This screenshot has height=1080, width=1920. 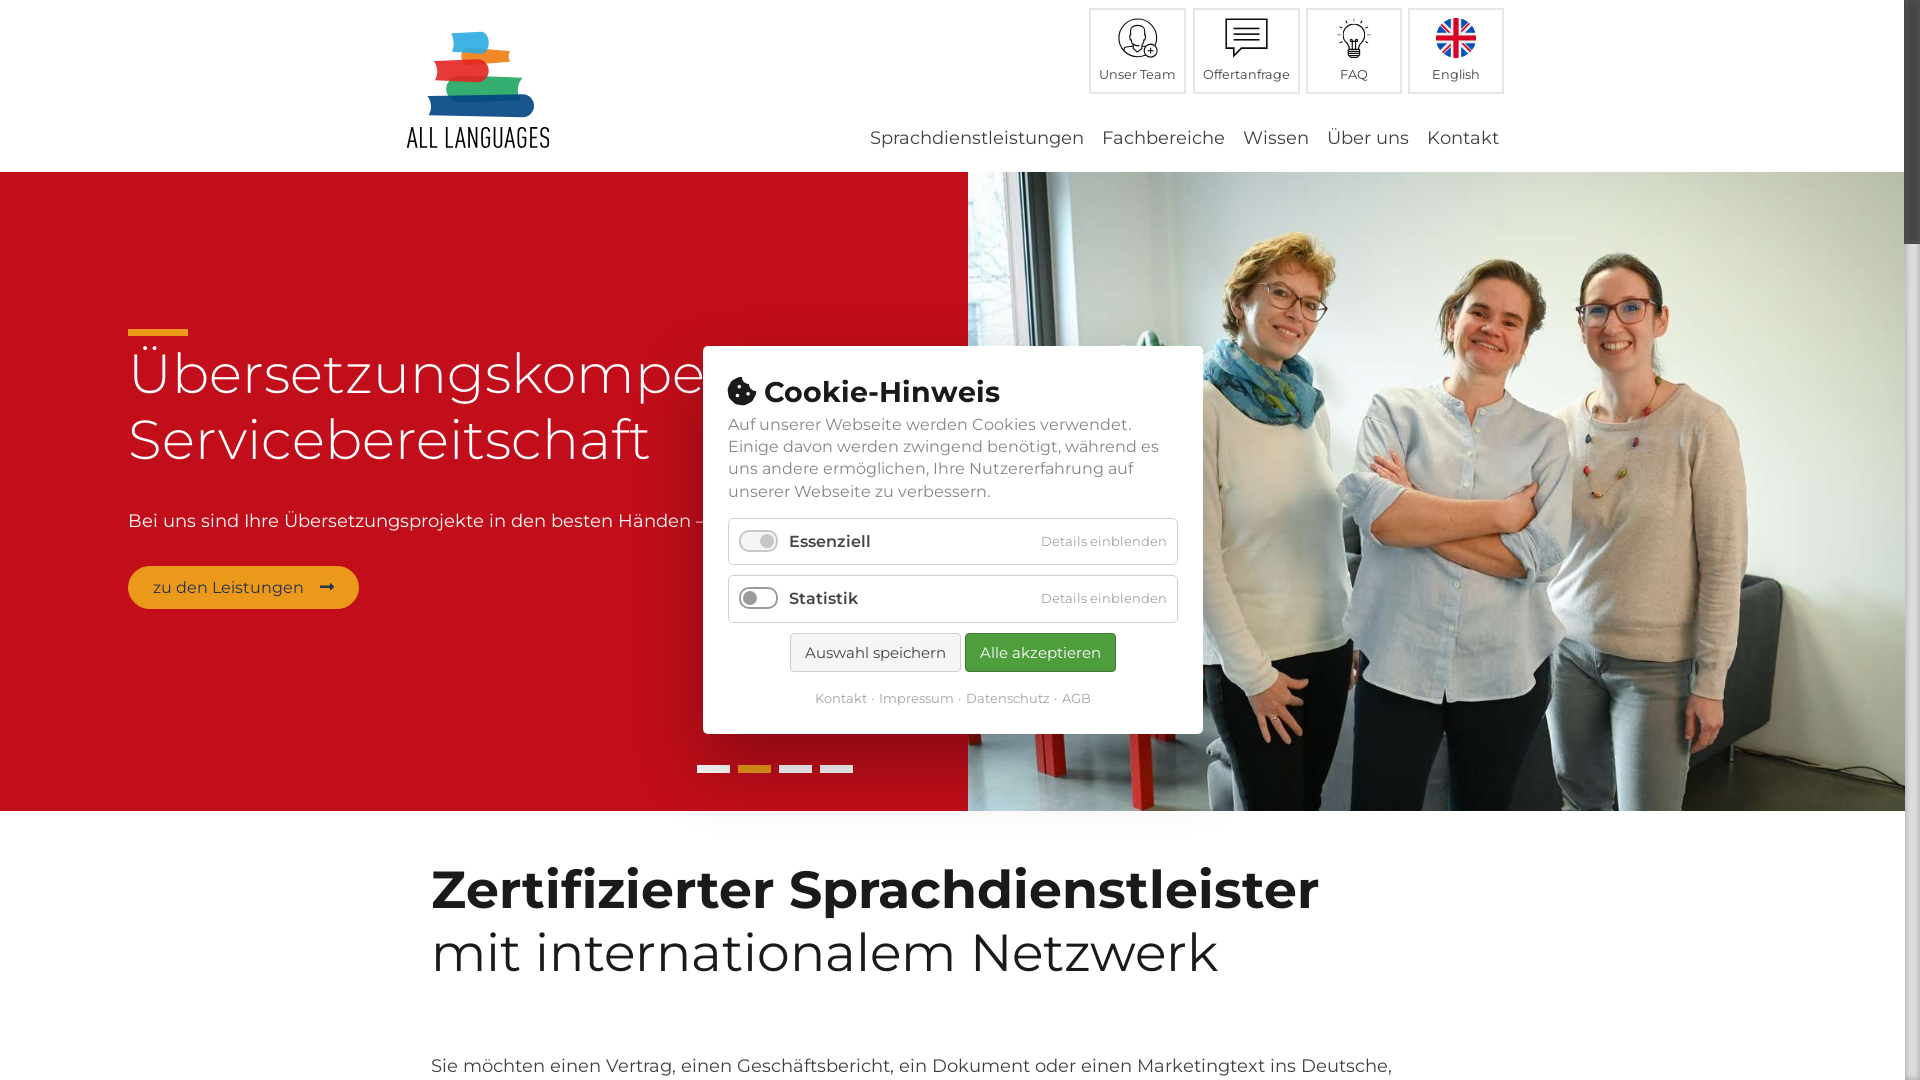 What do you see at coordinates (912, 698) in the screenshot?
I see `Impressum` at bounding box center [912, 698].